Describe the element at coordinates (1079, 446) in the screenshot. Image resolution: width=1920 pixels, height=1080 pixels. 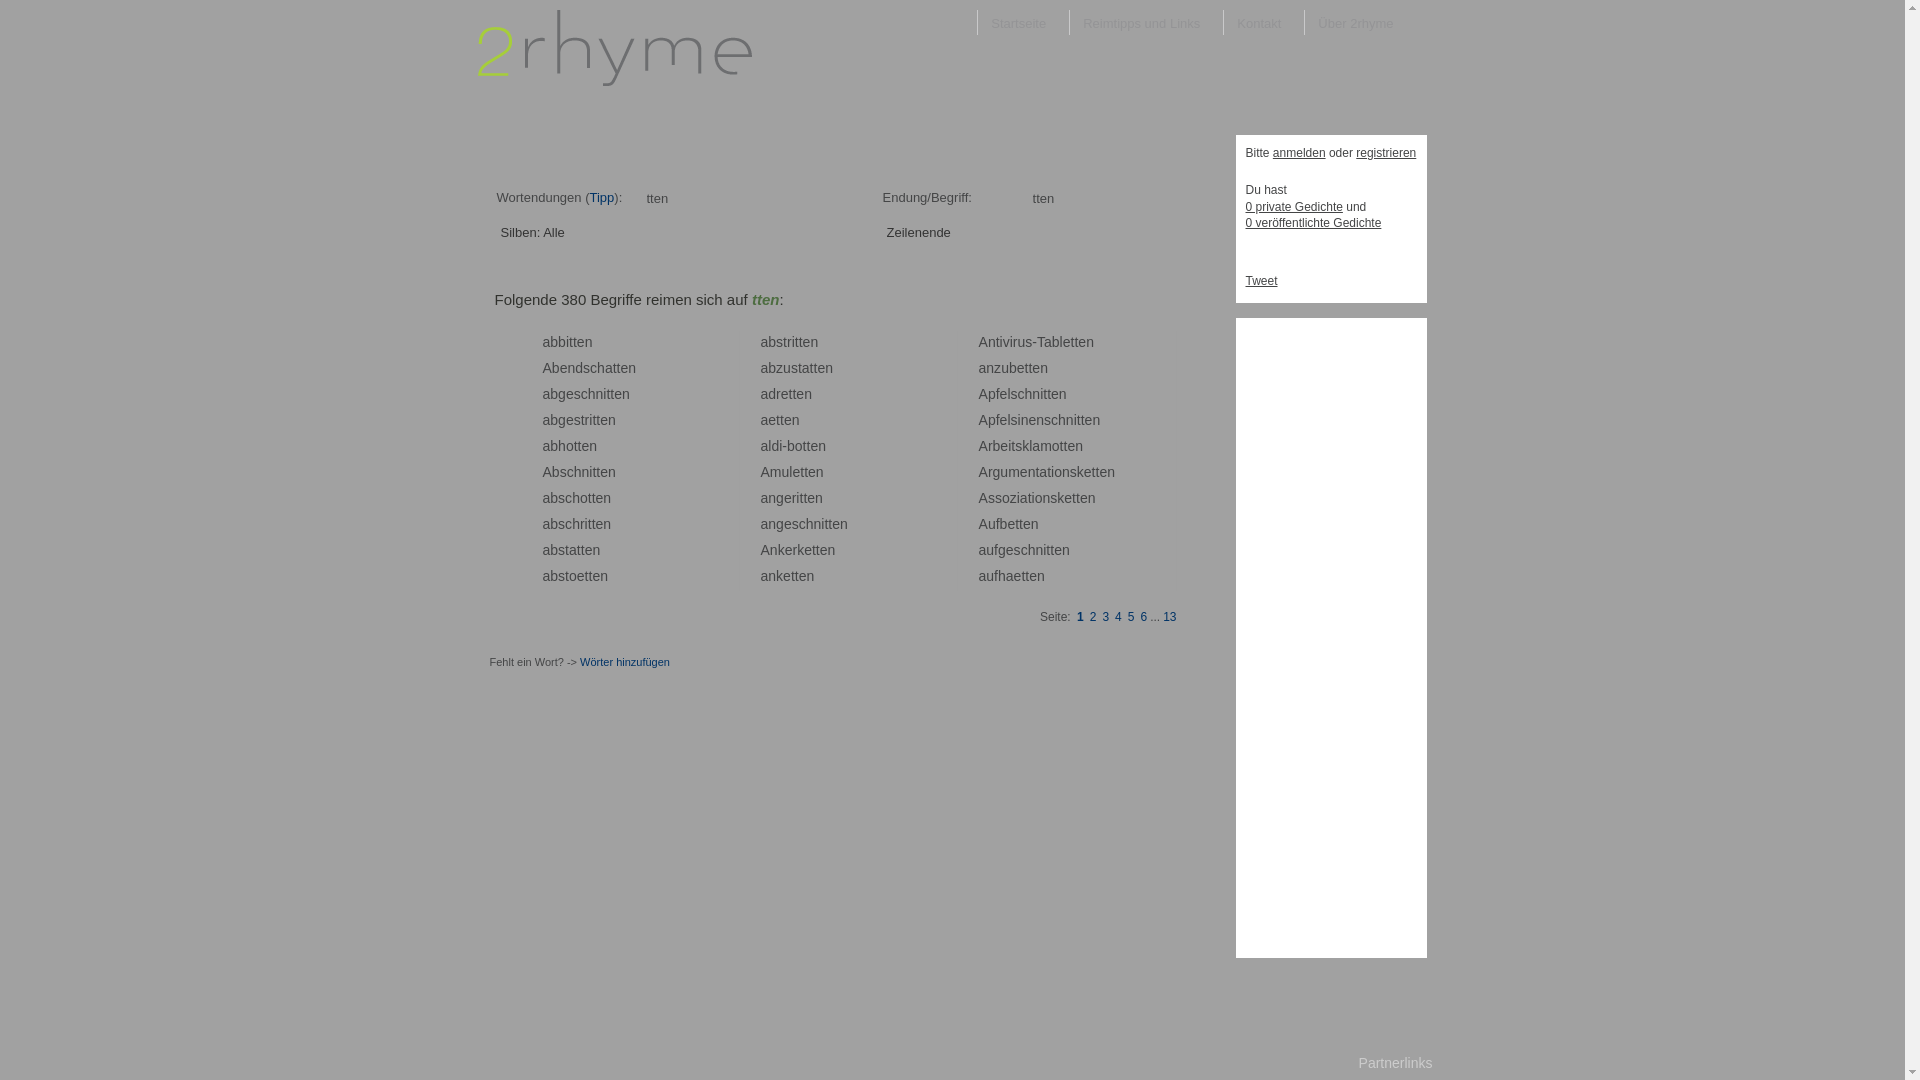
I see `n` at that location.